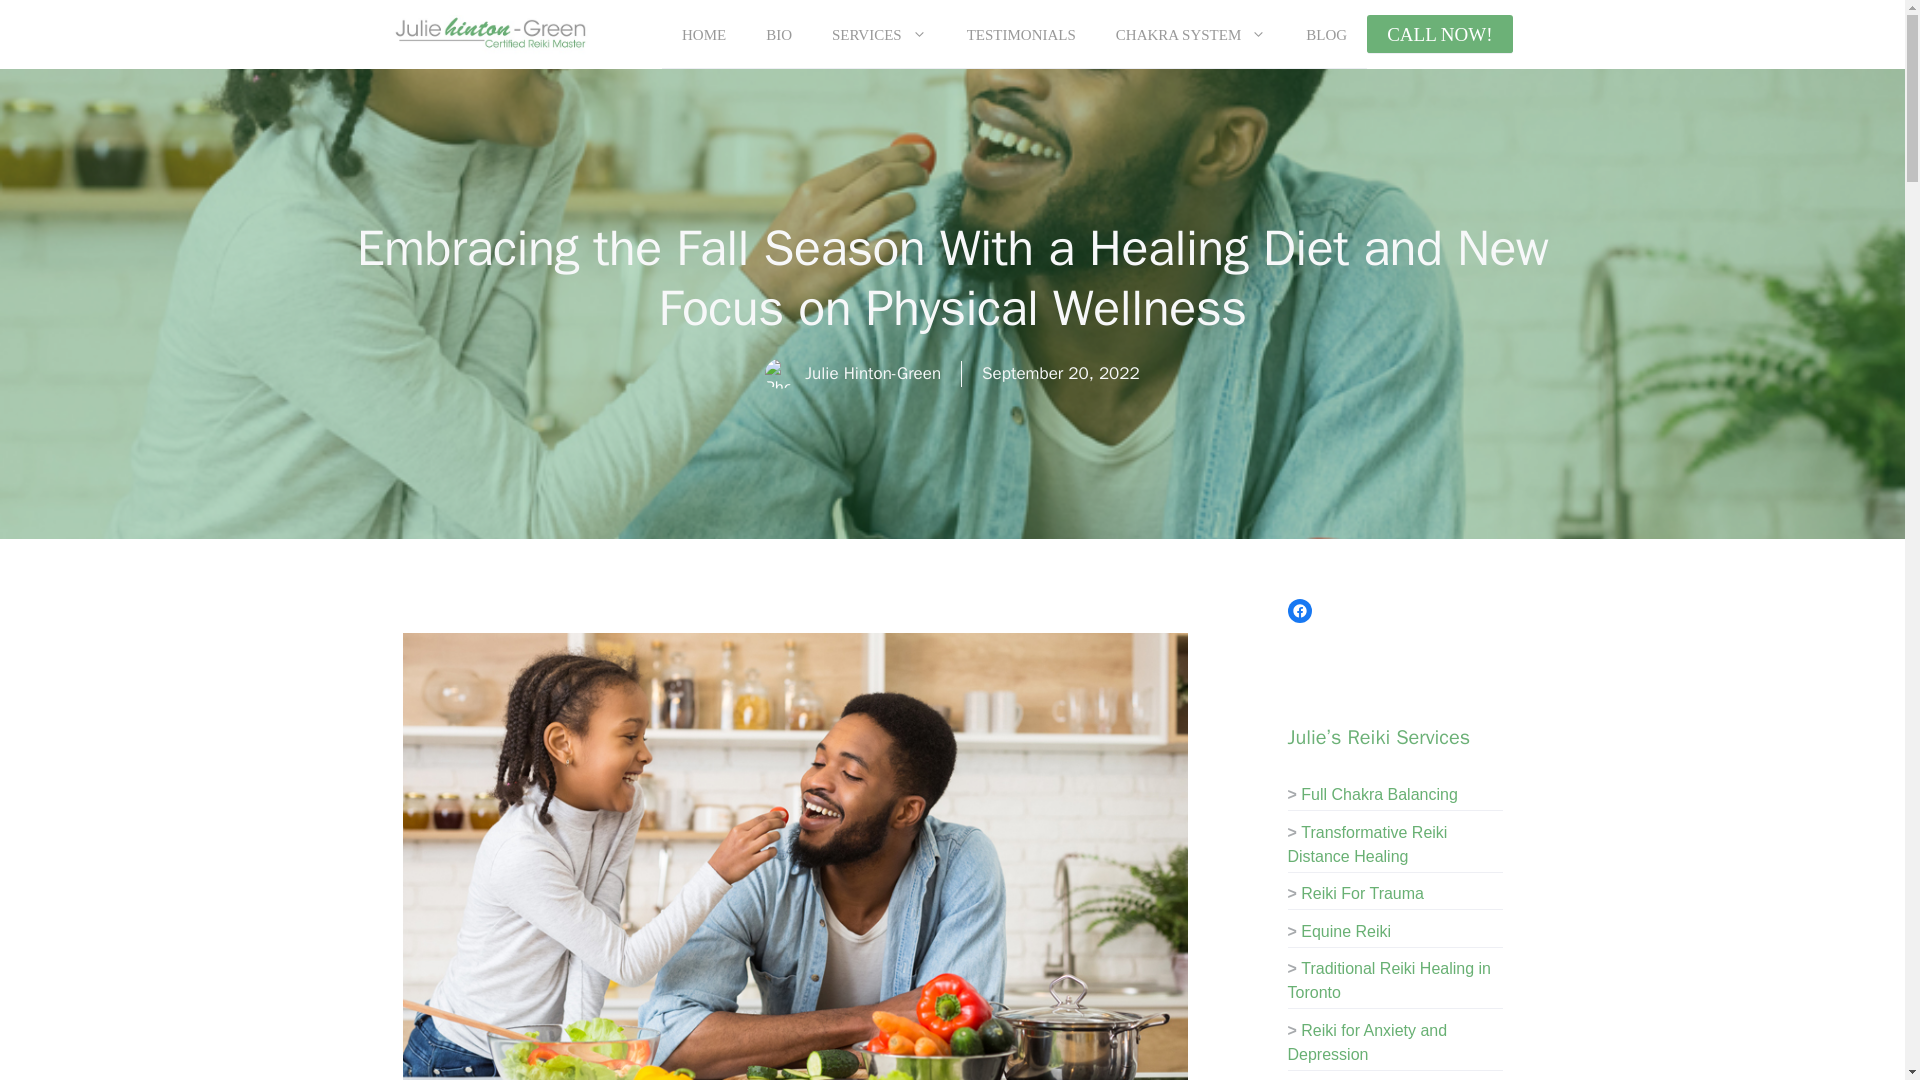 This screenshot has width=1920, height=1080. Describe the element at coordinates (779, 34) in the screenshot. I see `BIO` at that location.